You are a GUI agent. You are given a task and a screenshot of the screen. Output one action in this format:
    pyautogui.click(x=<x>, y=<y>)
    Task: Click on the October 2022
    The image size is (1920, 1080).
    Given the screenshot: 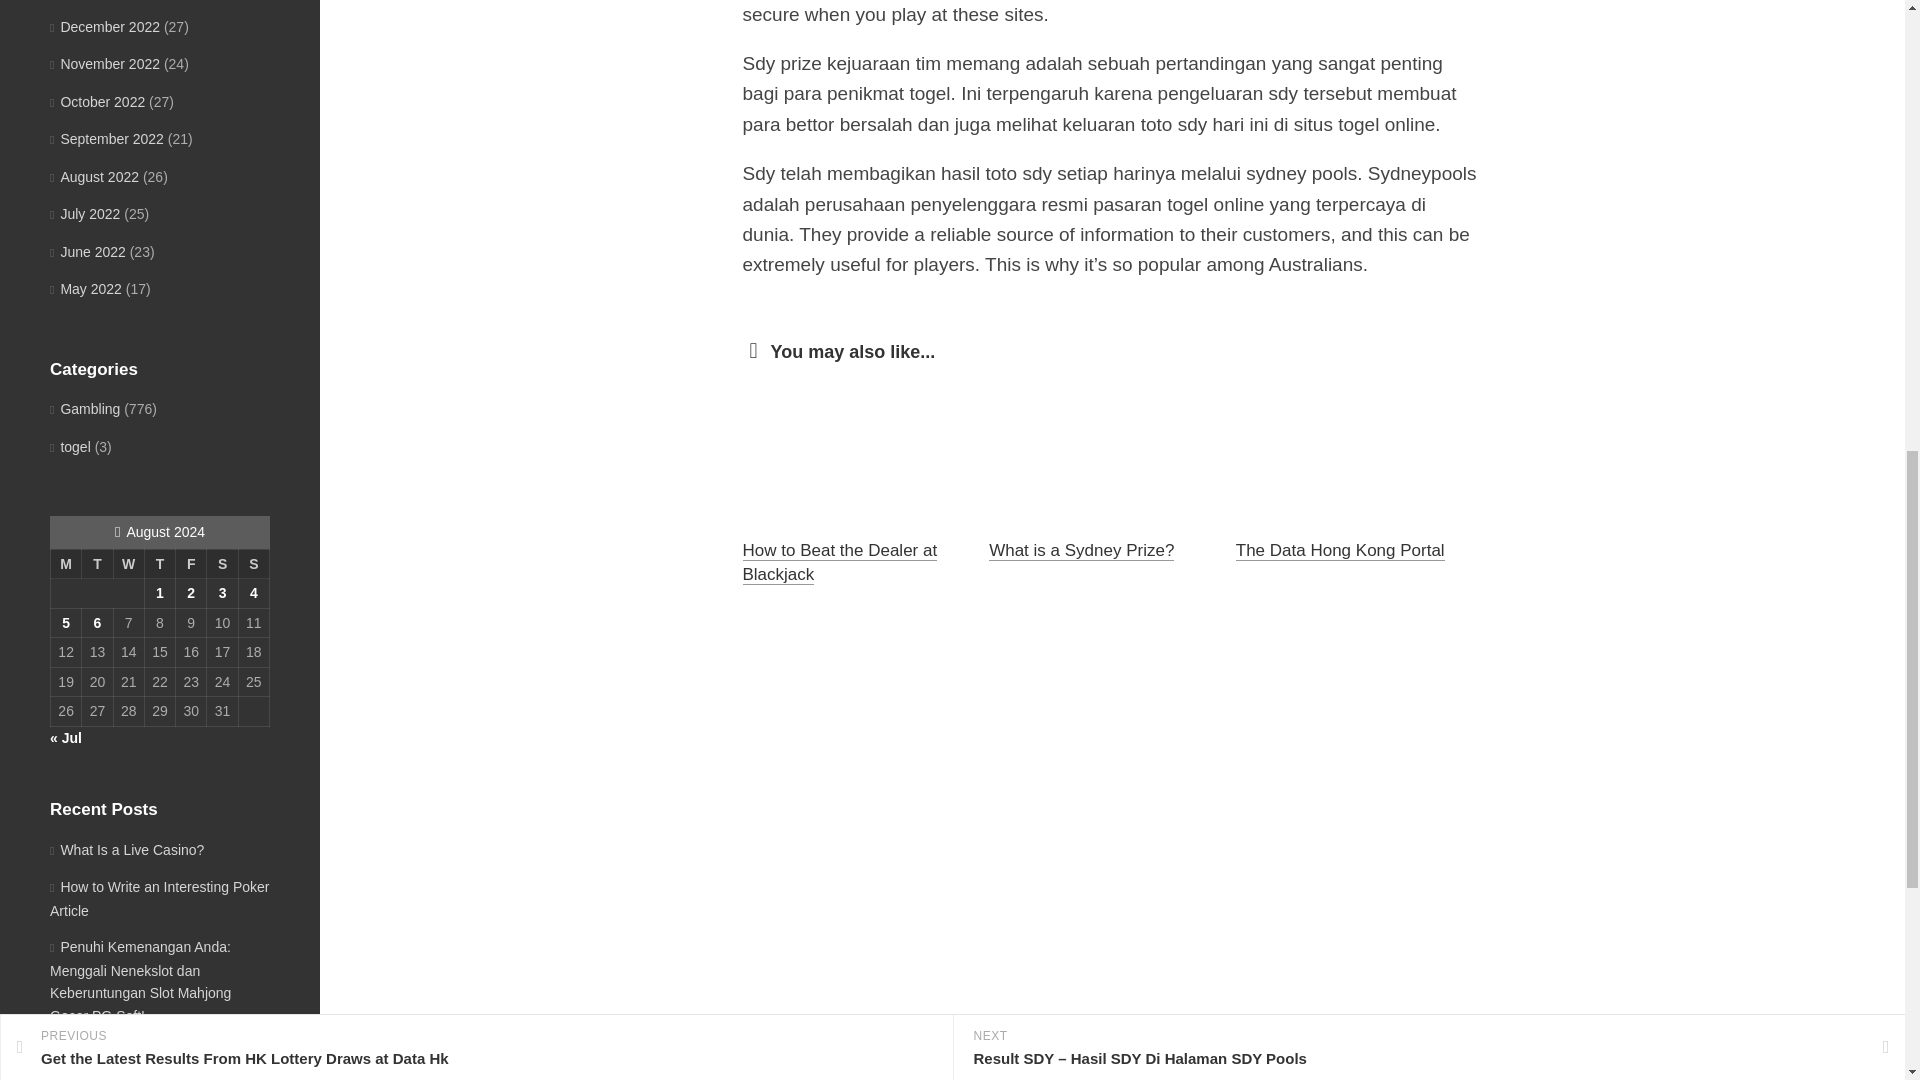 What is the action you would take?
    pyautogui.click(x=97, y=102)
    